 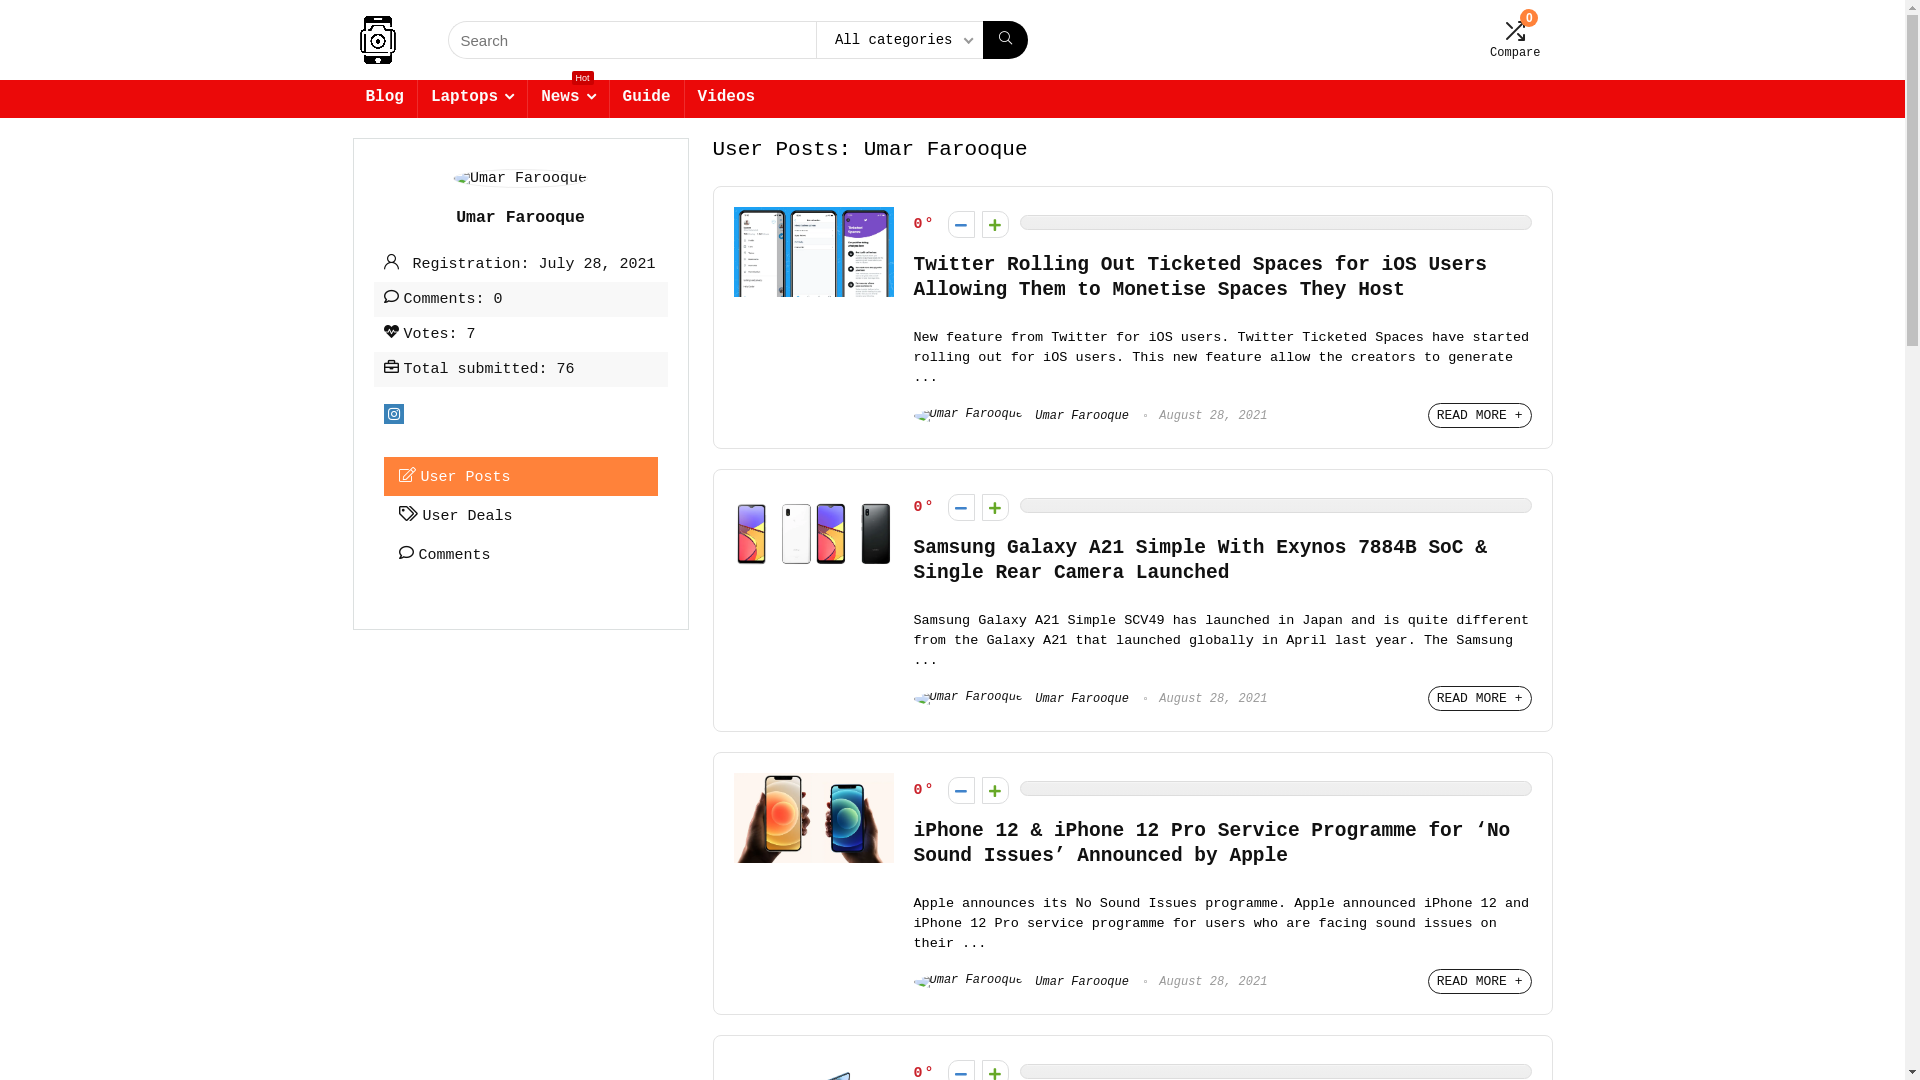 What do you see at coordinates (472, 99) in the screenshot?
I see `Laptops` at bounding box center [472, 99].